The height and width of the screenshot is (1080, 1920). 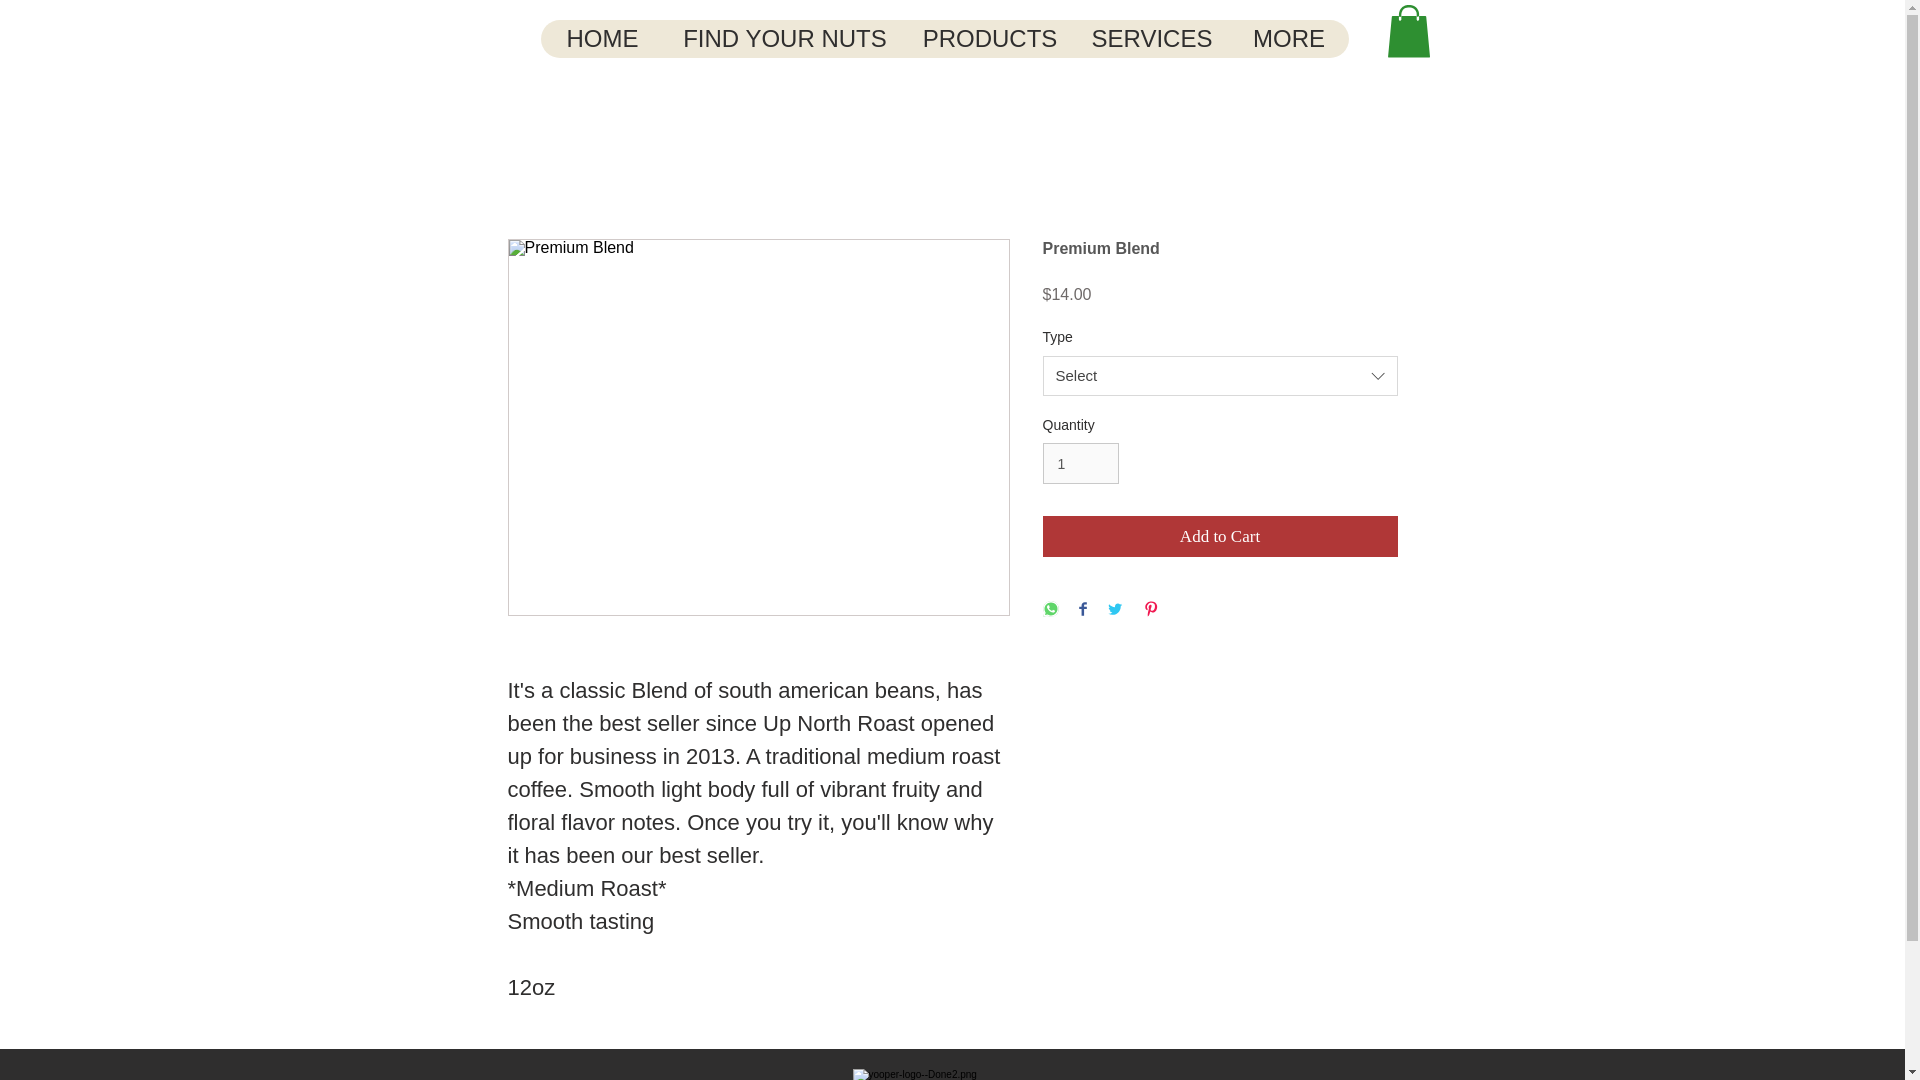 I want to click on HOME, so click(x=602, y=39).